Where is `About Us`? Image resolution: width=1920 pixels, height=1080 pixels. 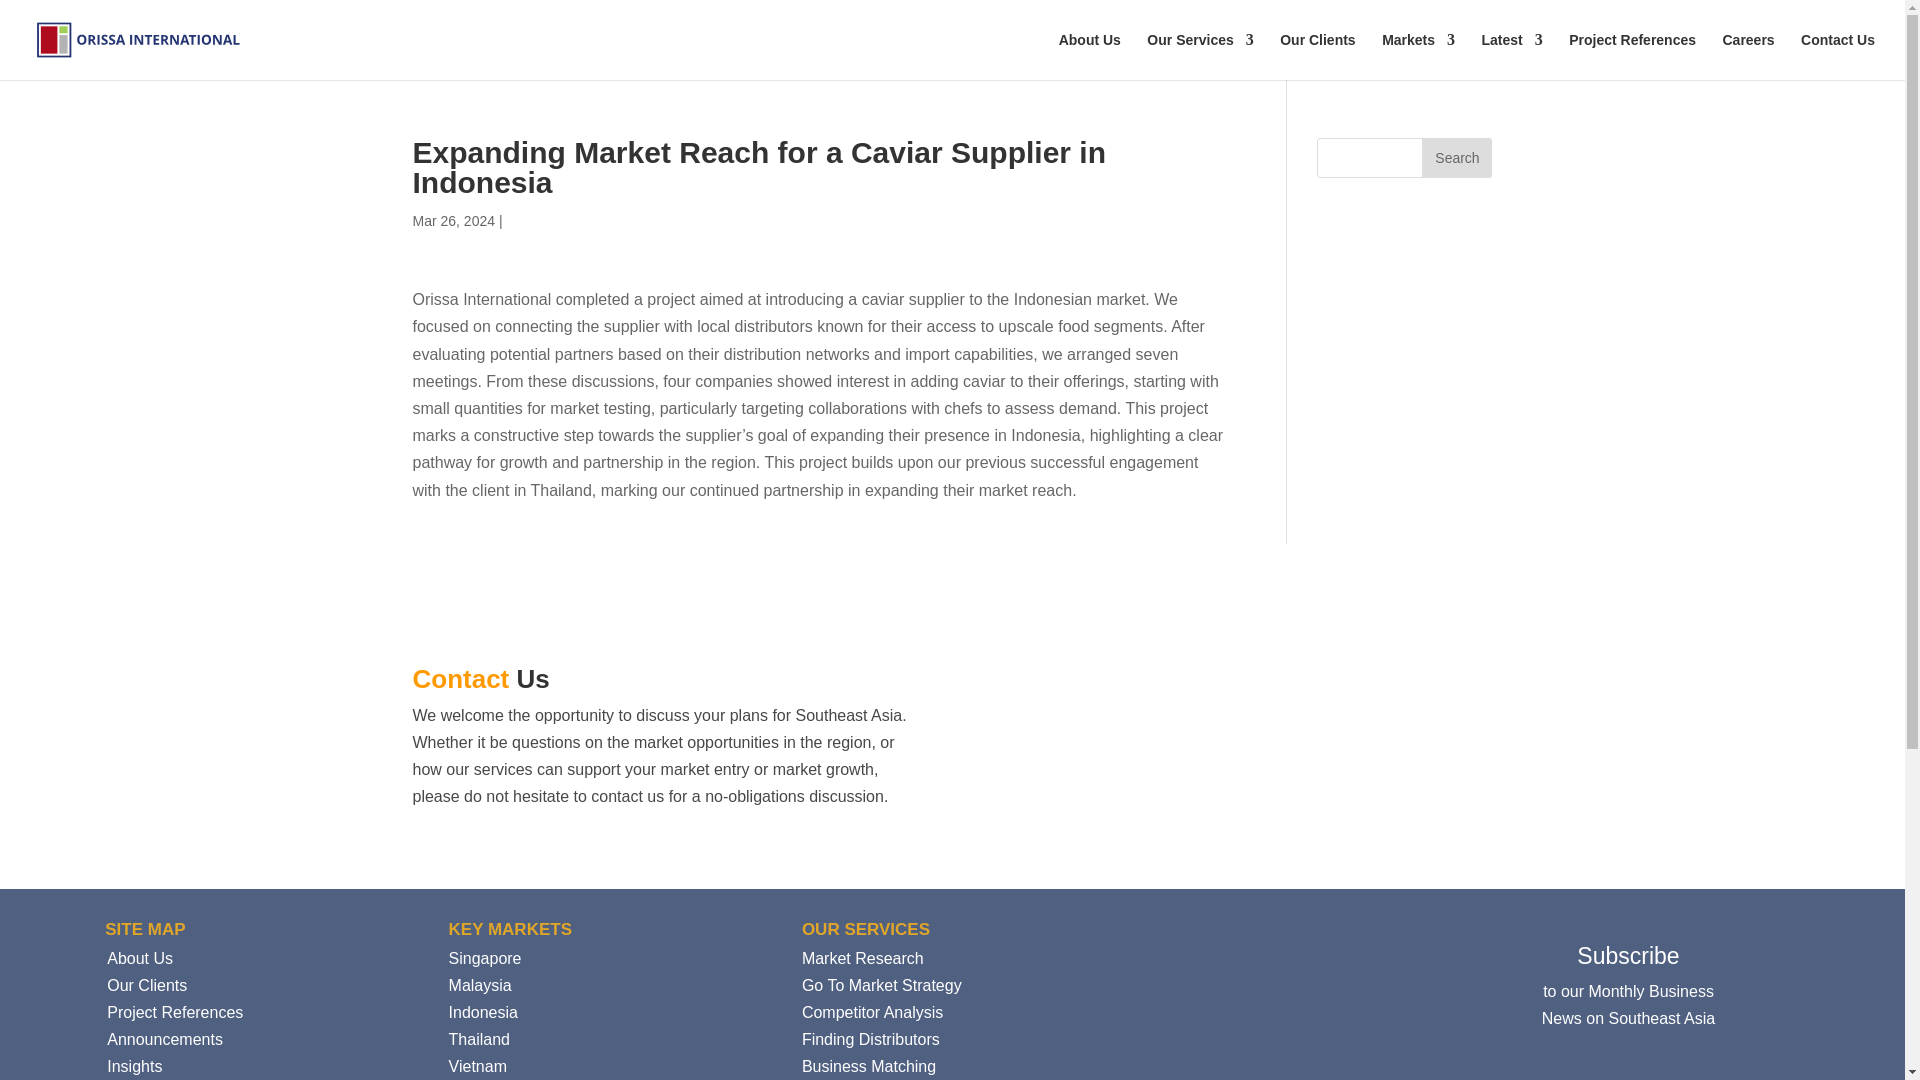 About Us is located at coordinates (1090, 56).